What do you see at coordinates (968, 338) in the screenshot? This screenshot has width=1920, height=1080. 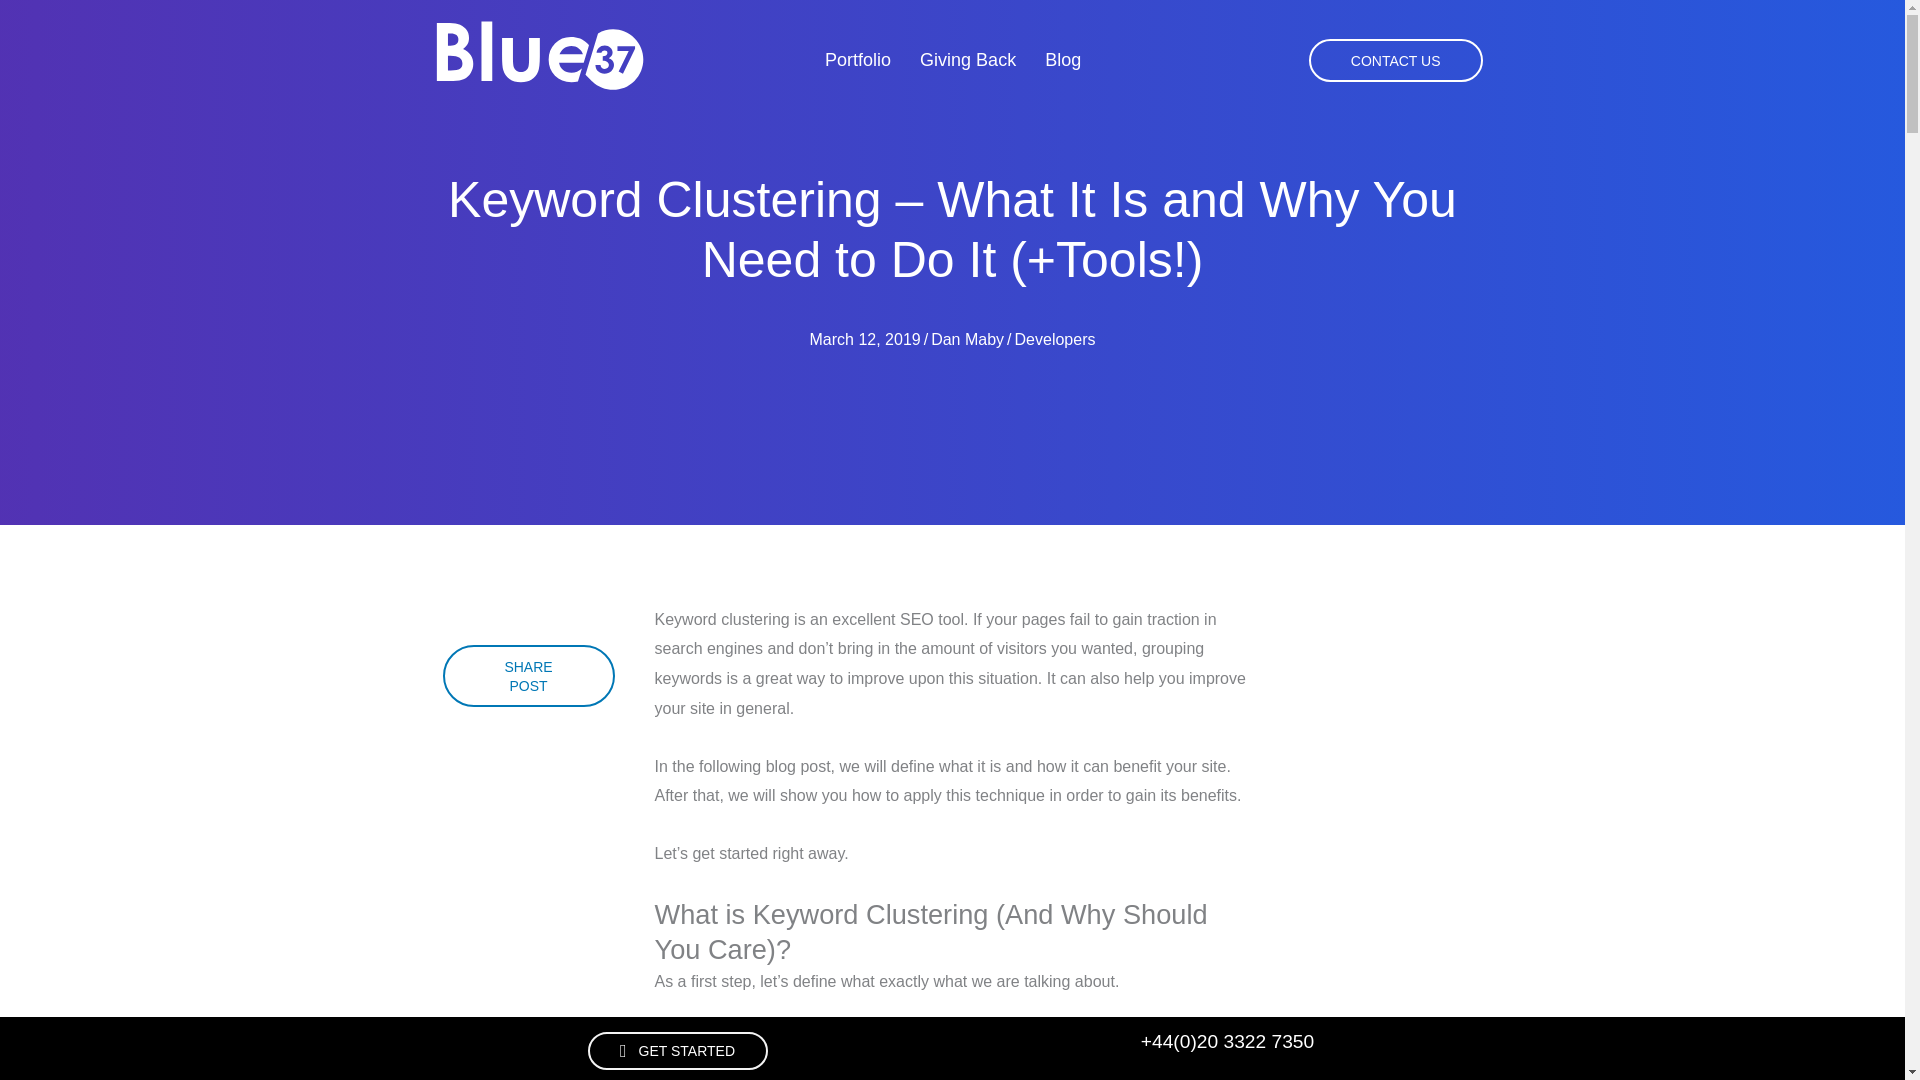 I see `Dan Maby` at bounding box center [968, 338].